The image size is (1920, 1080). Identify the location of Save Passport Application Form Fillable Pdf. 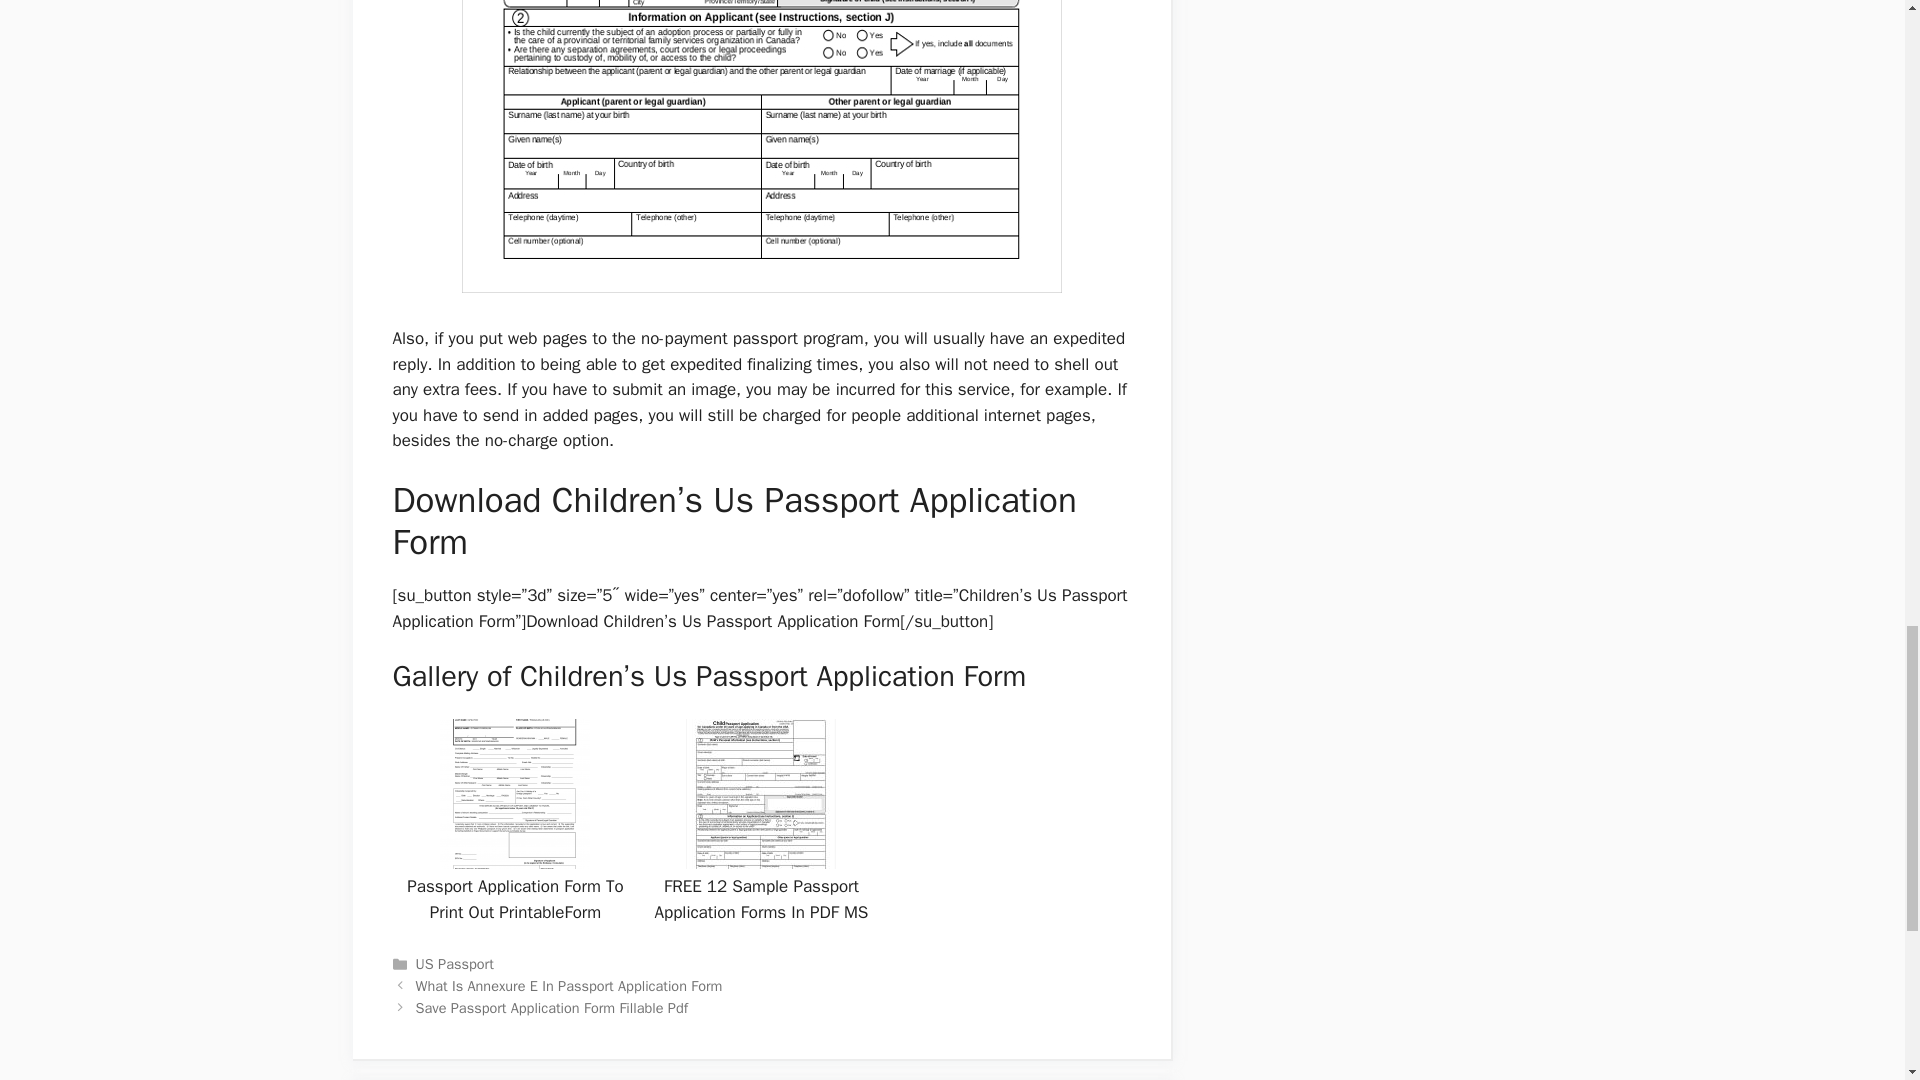
(552, 1008).